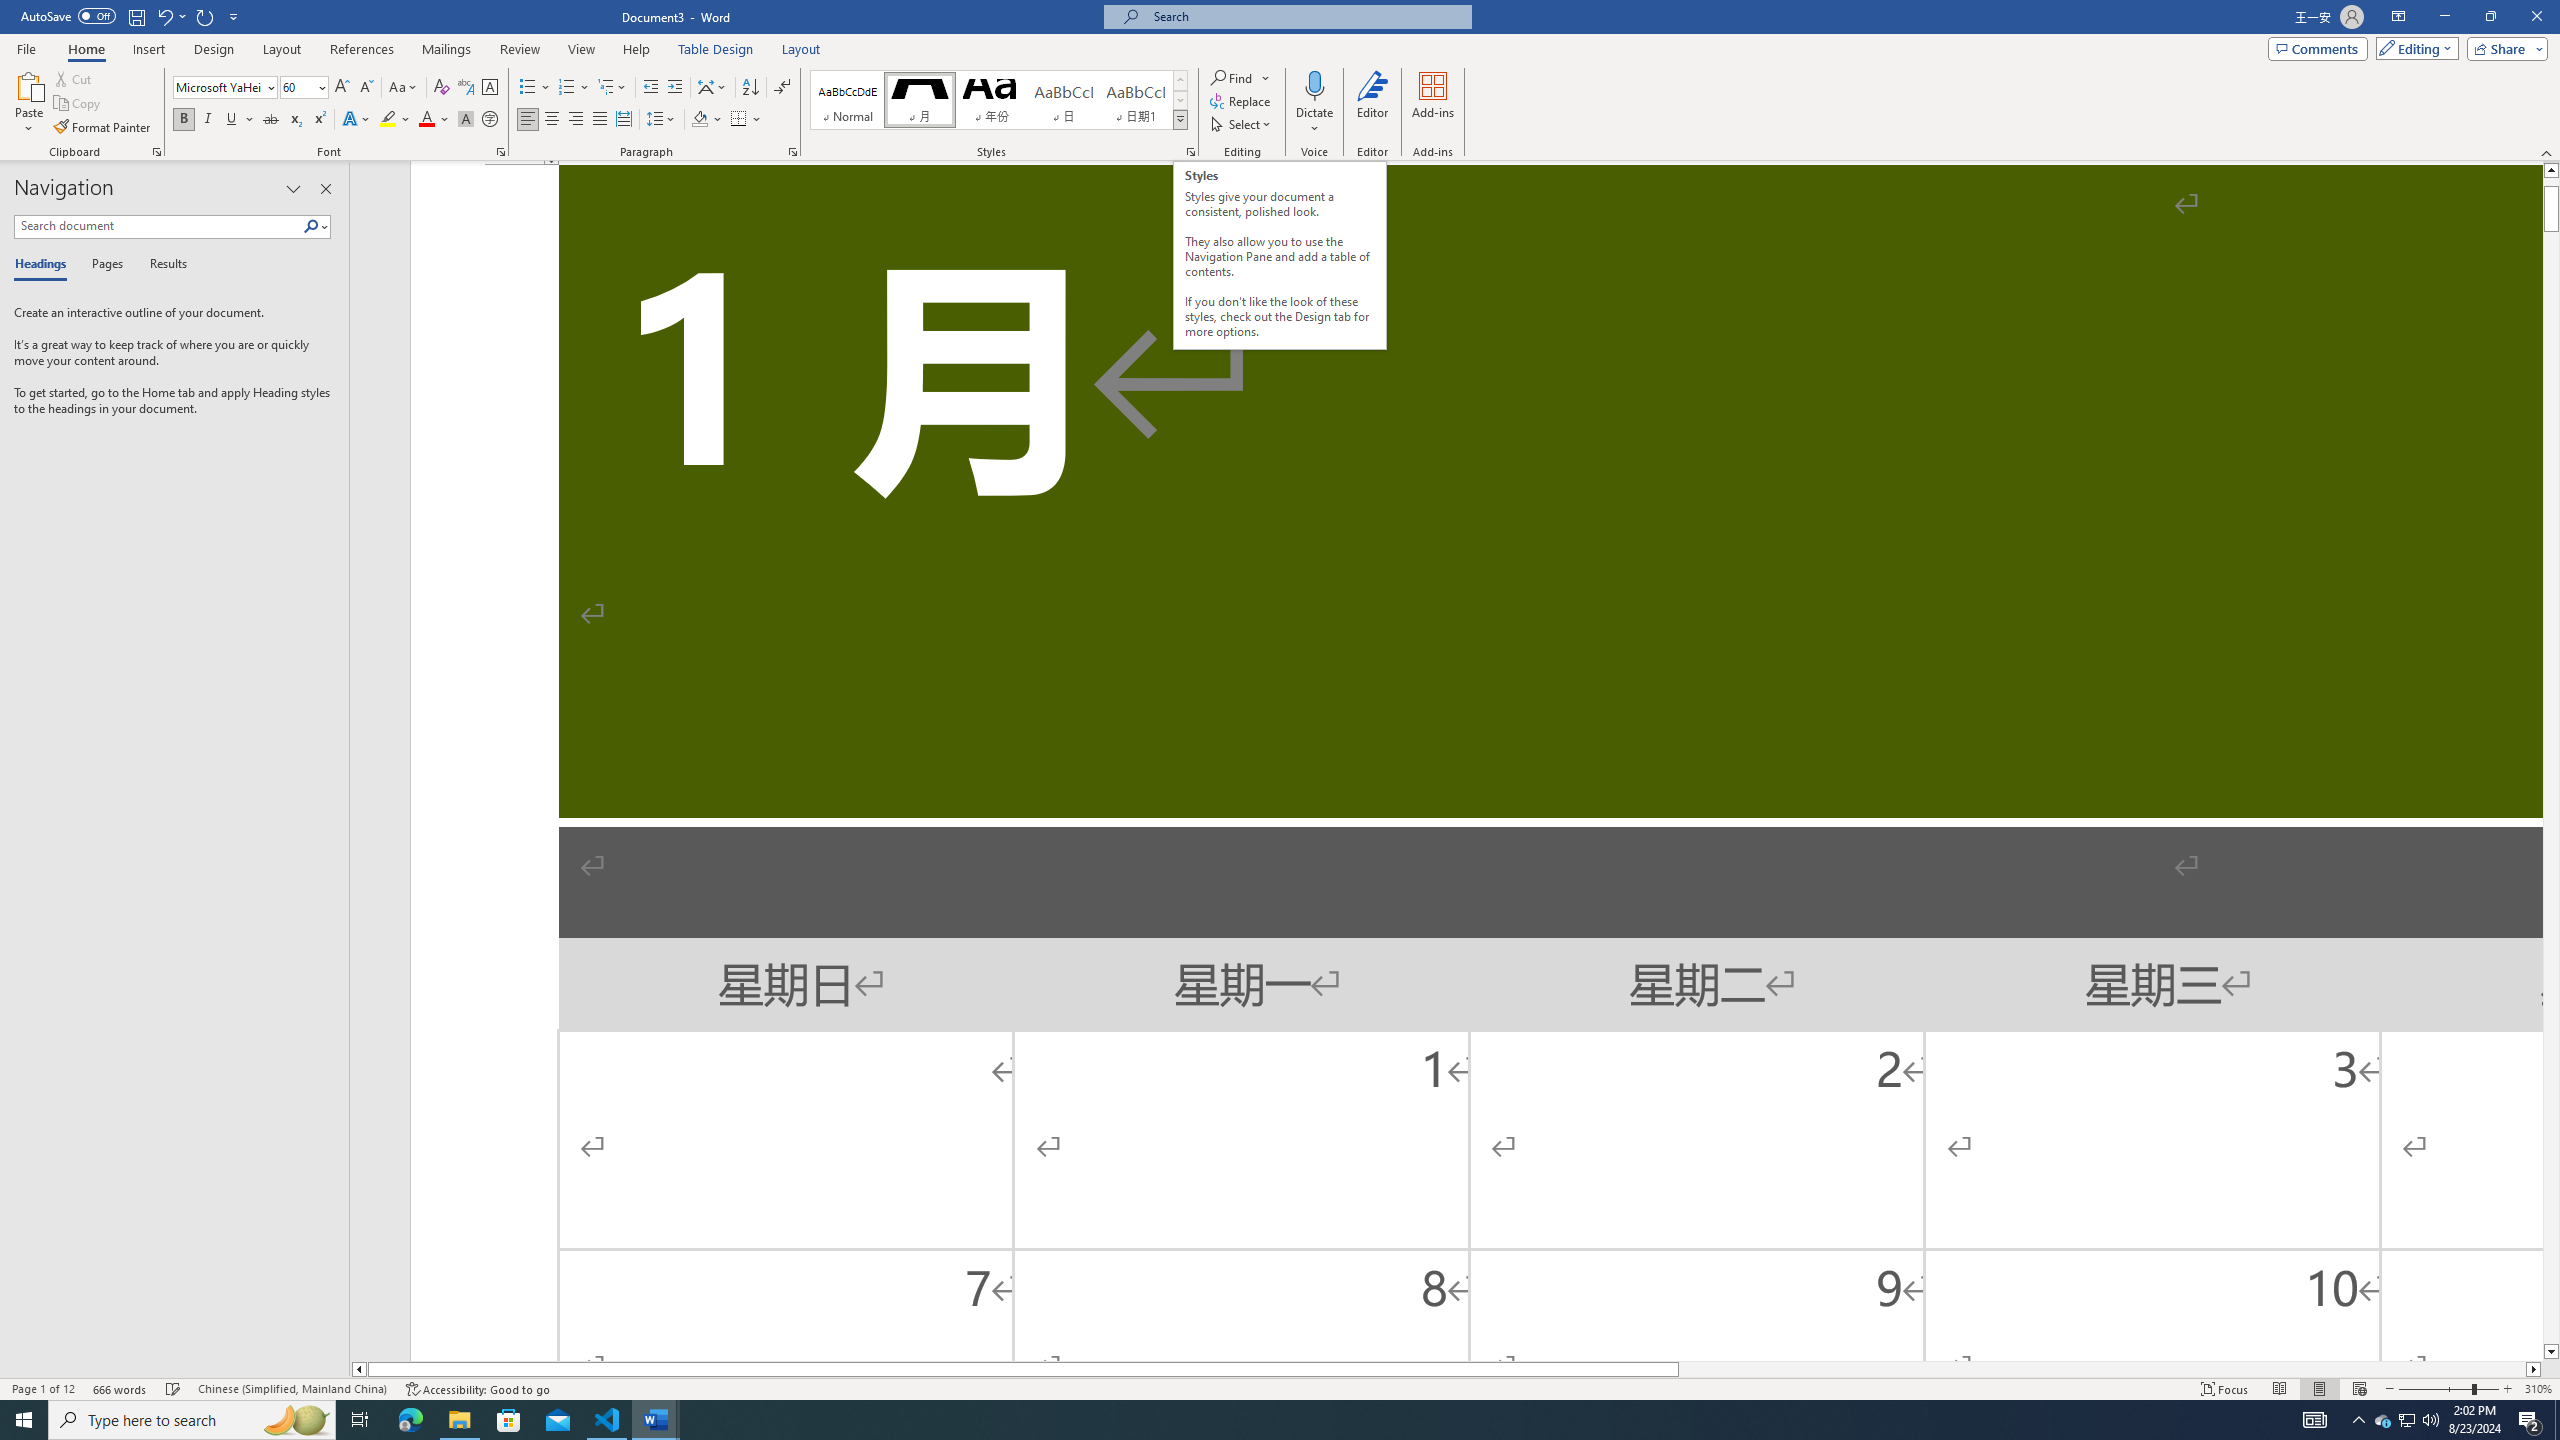 The height and width of the screenshot is (1440, 2560). What do you see at coordinates (566, 88) in the screenshot?
I see `Numbering` at bounding box center [566, 88].